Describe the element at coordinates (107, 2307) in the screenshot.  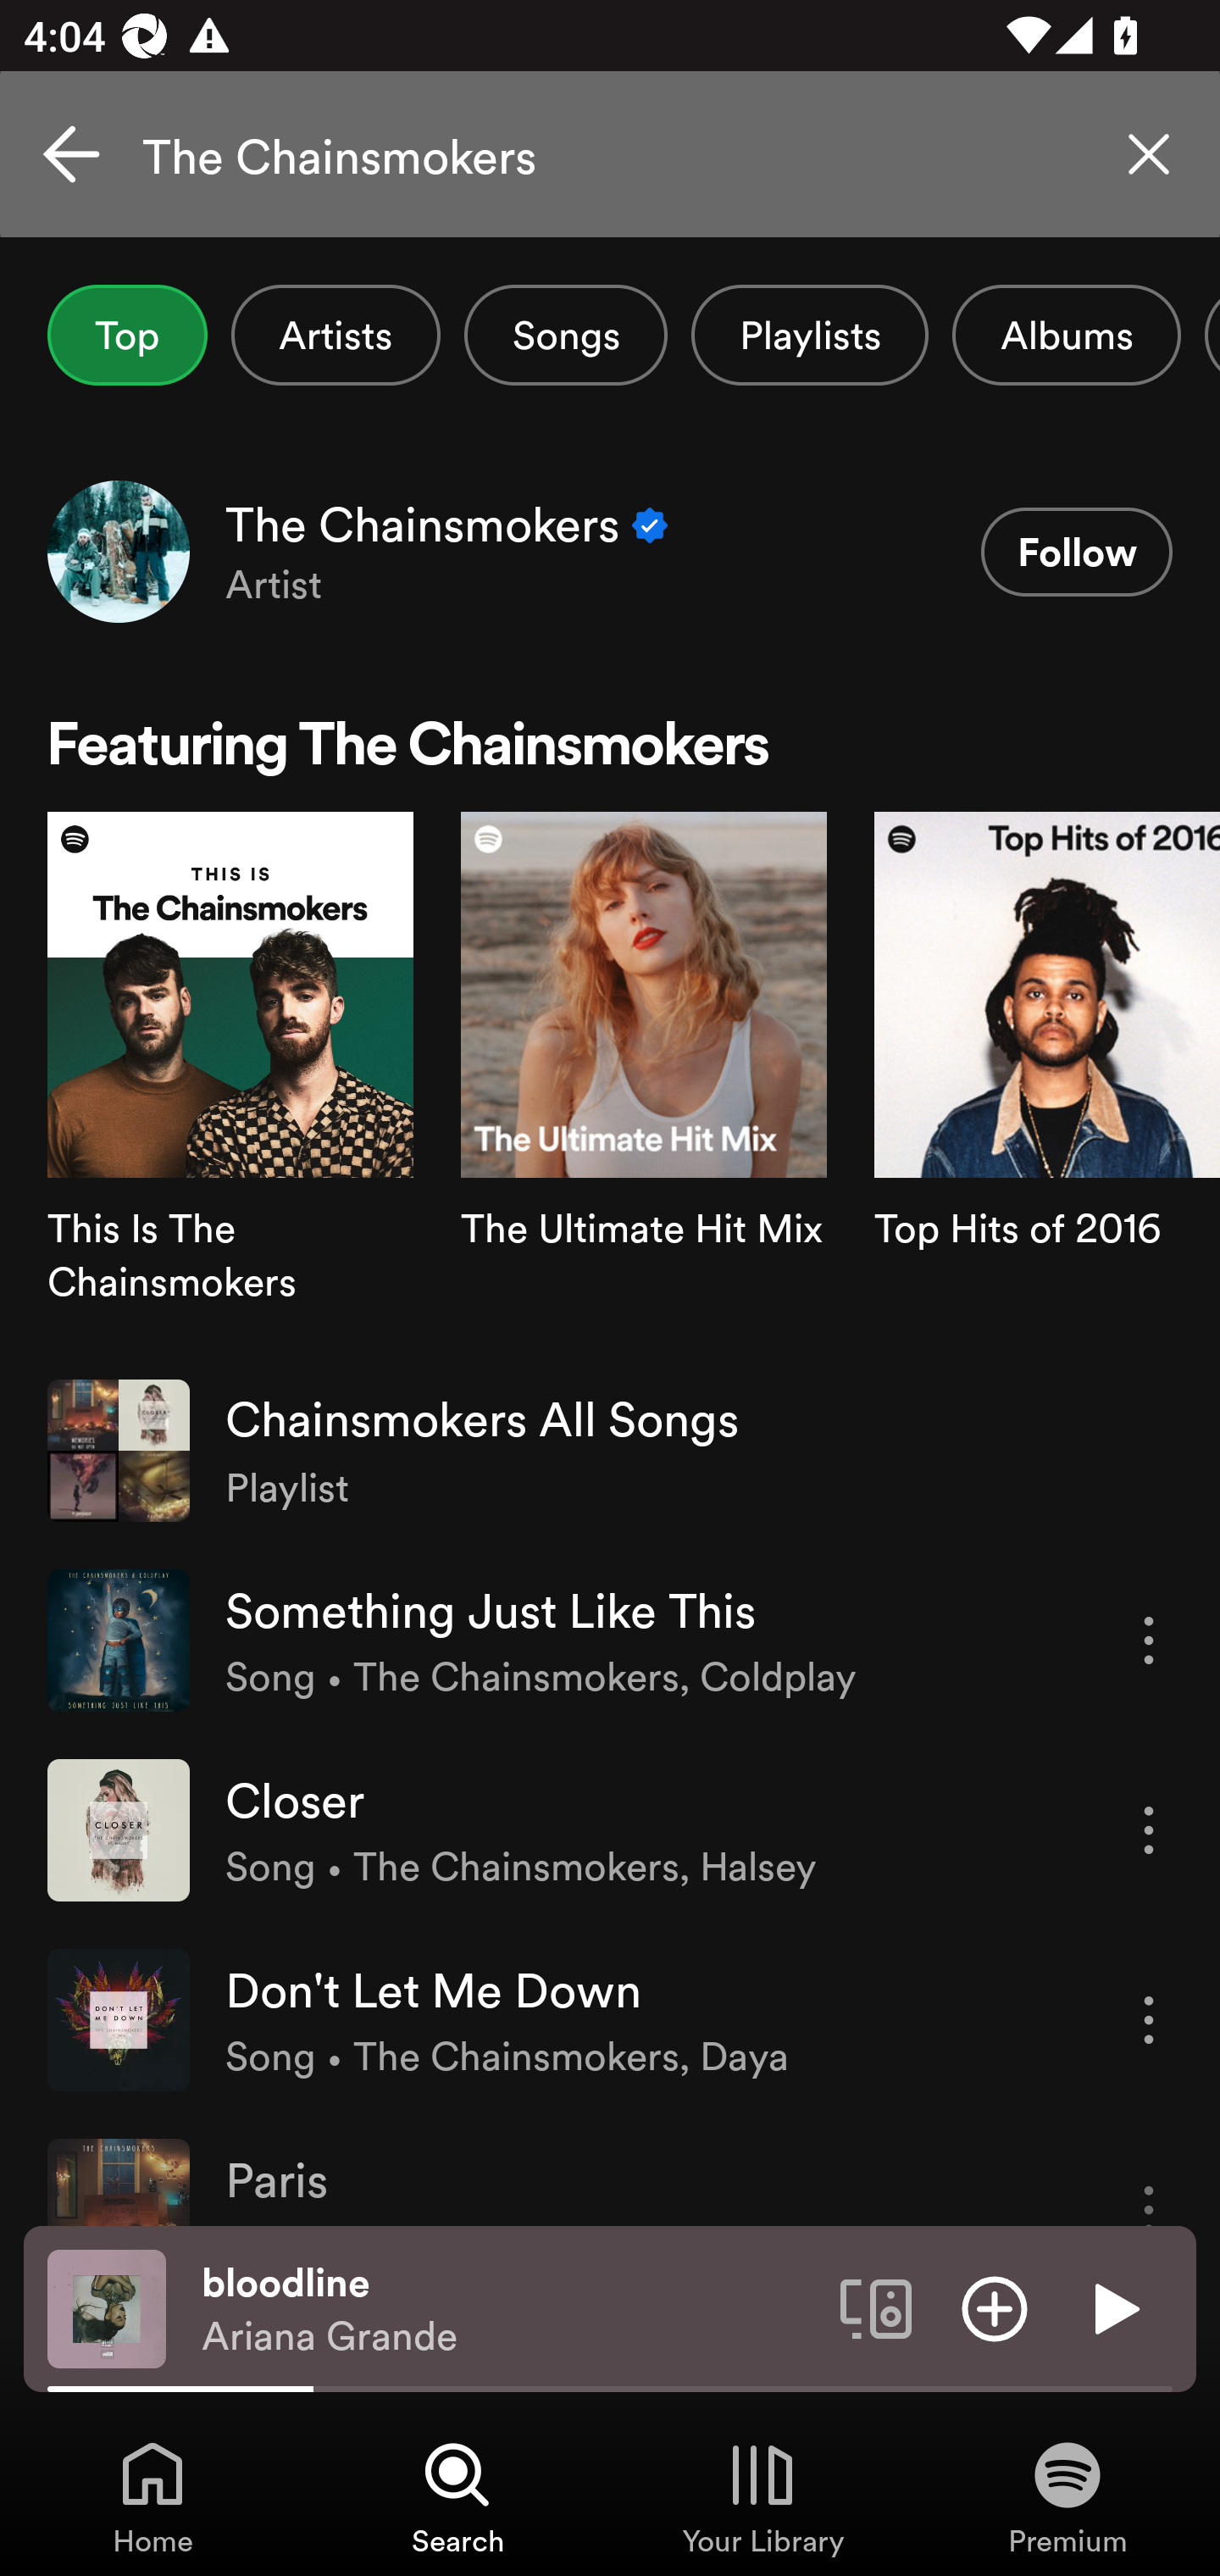
I see `The cover art of the currently playing track` at that location.